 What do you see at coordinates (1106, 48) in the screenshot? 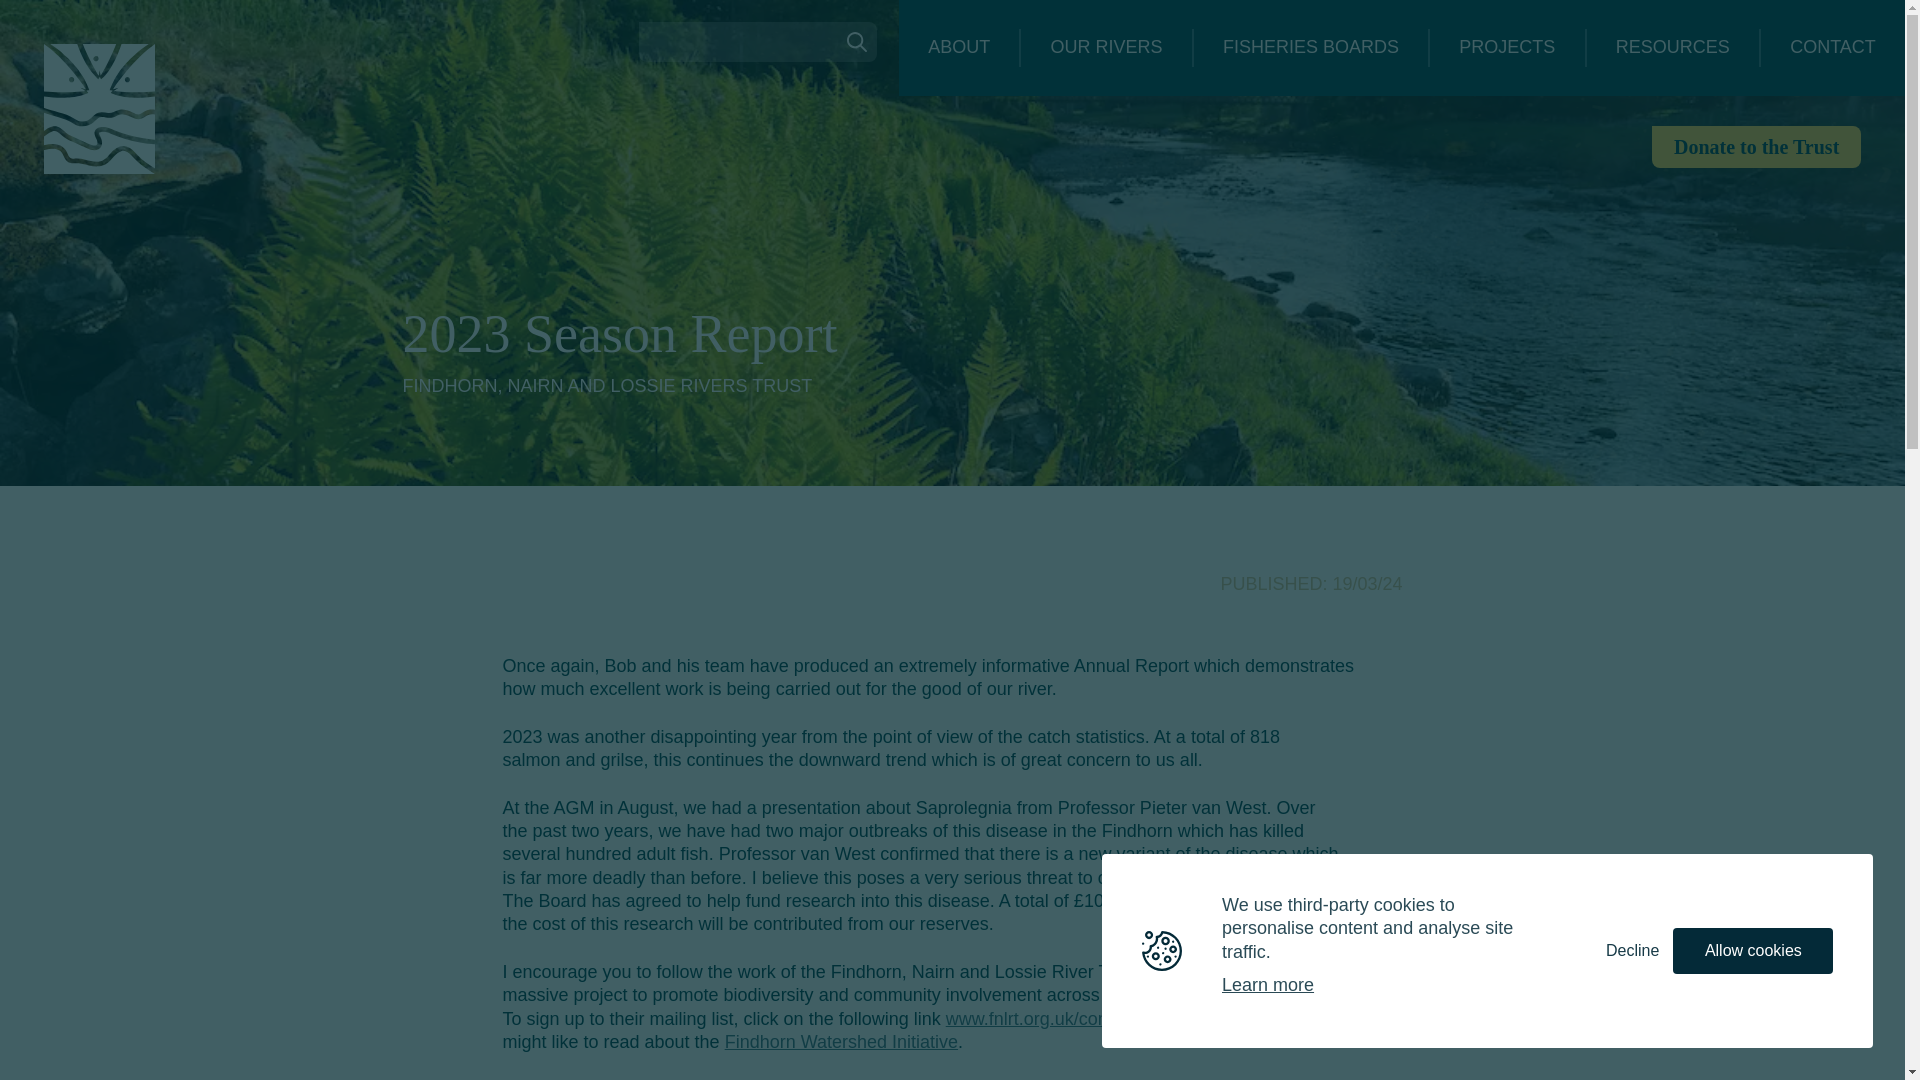
I see `OUR RIVERS` at bounding box center [1106, 48].